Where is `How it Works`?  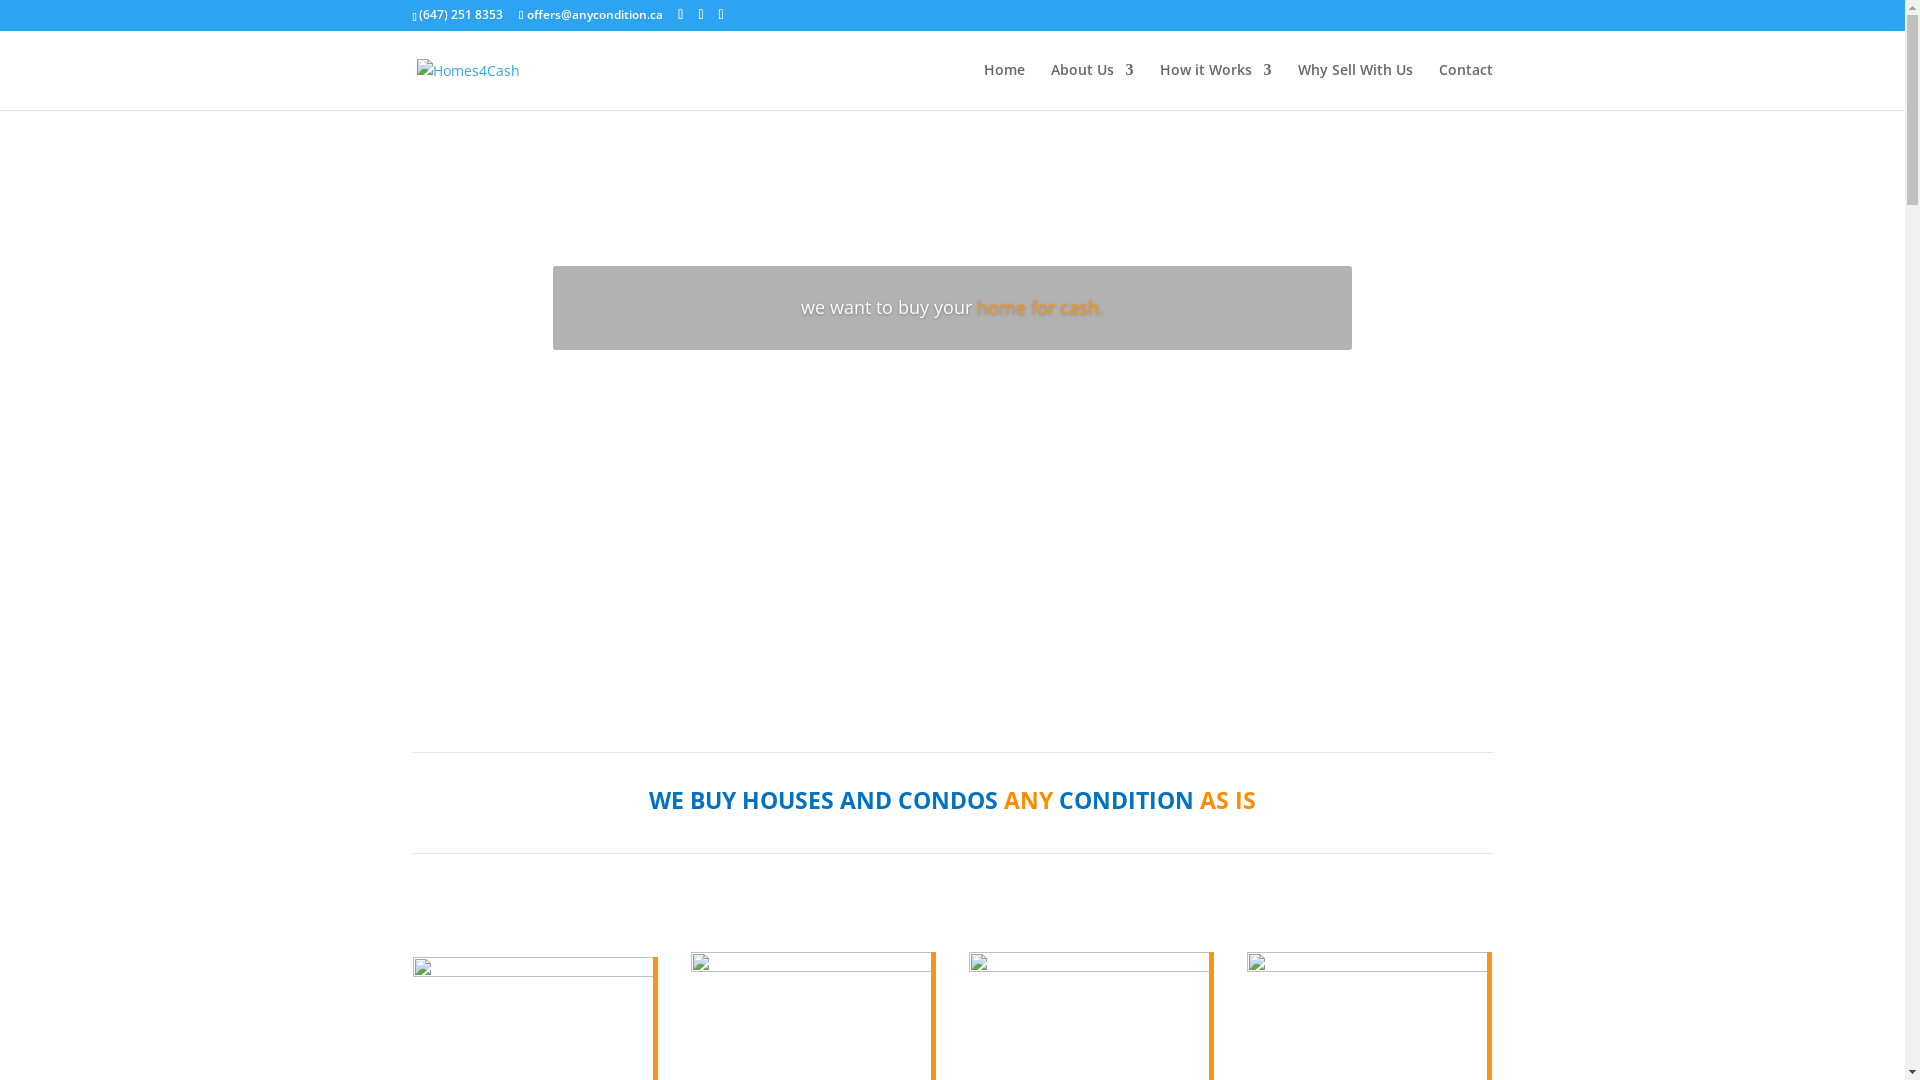
How it Works is located at coordinates (1216, 86).